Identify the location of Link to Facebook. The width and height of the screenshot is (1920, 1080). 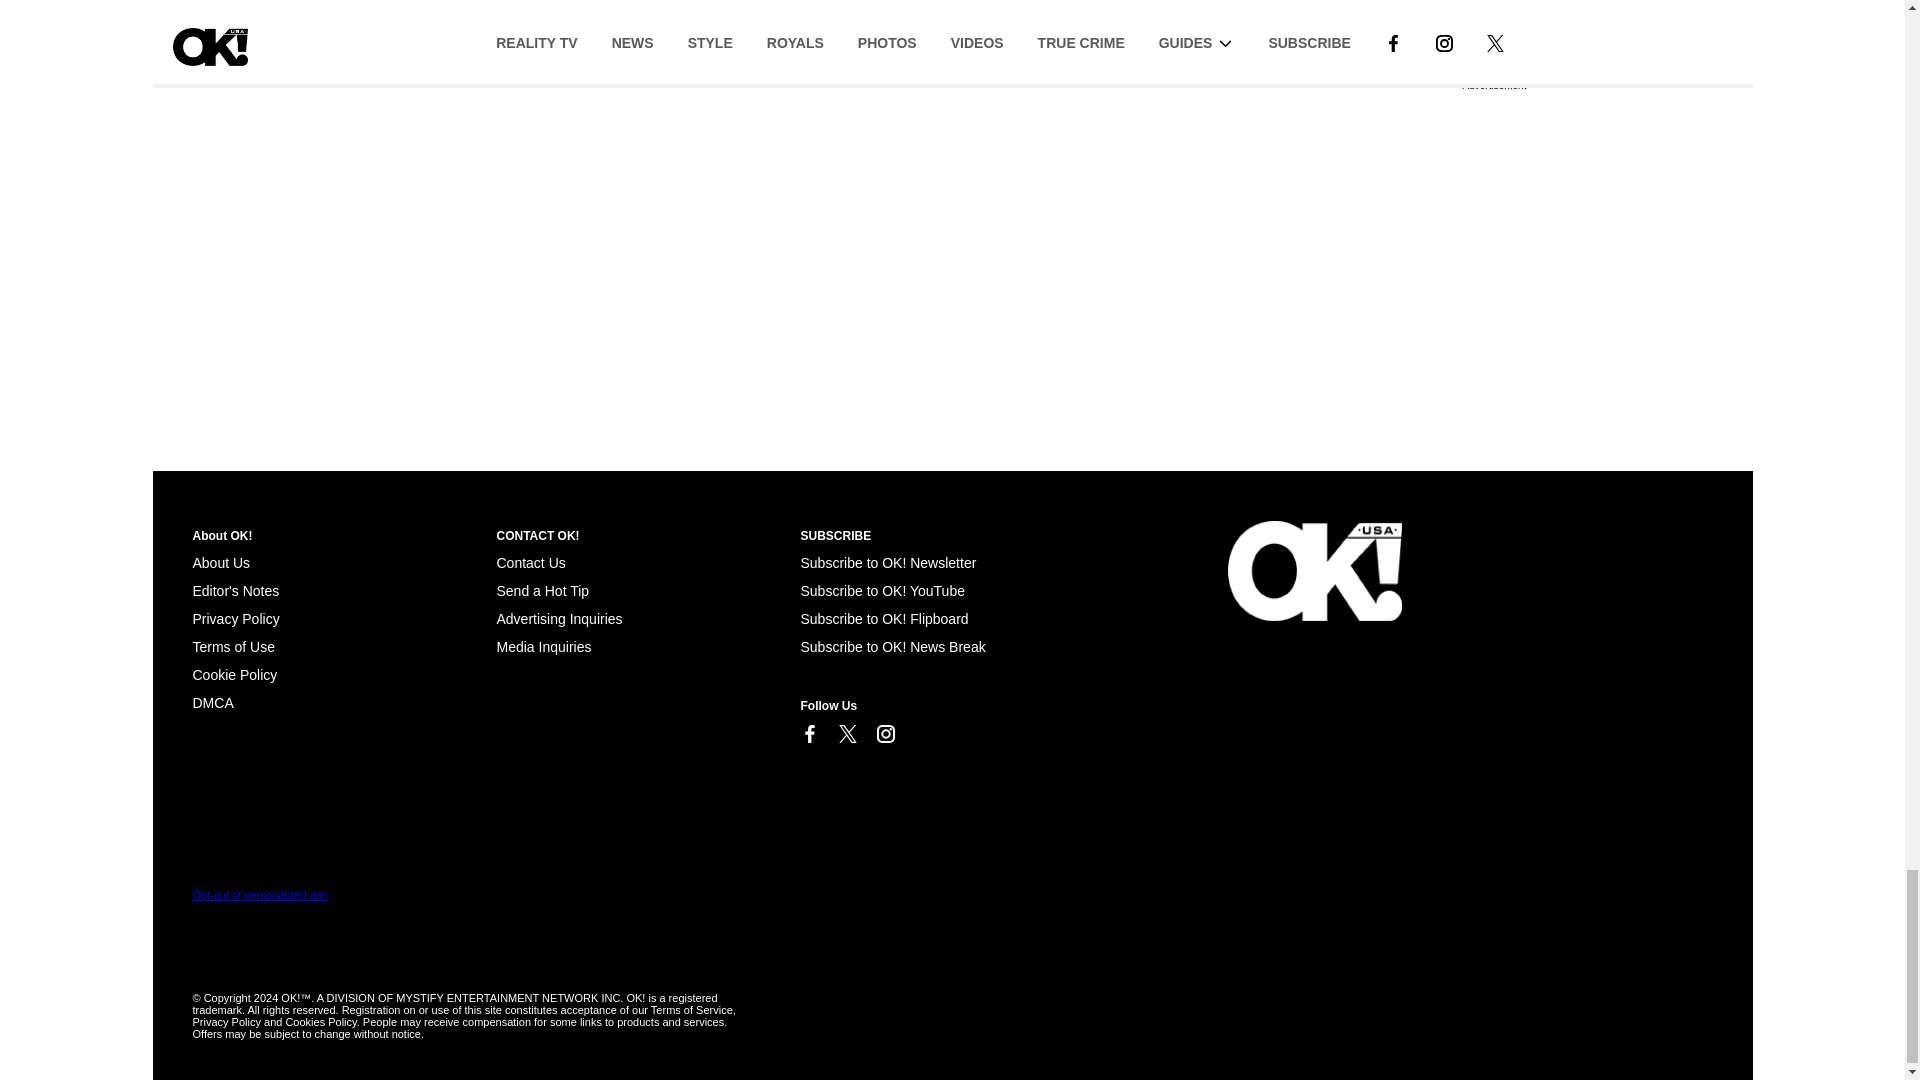
(808, 734).